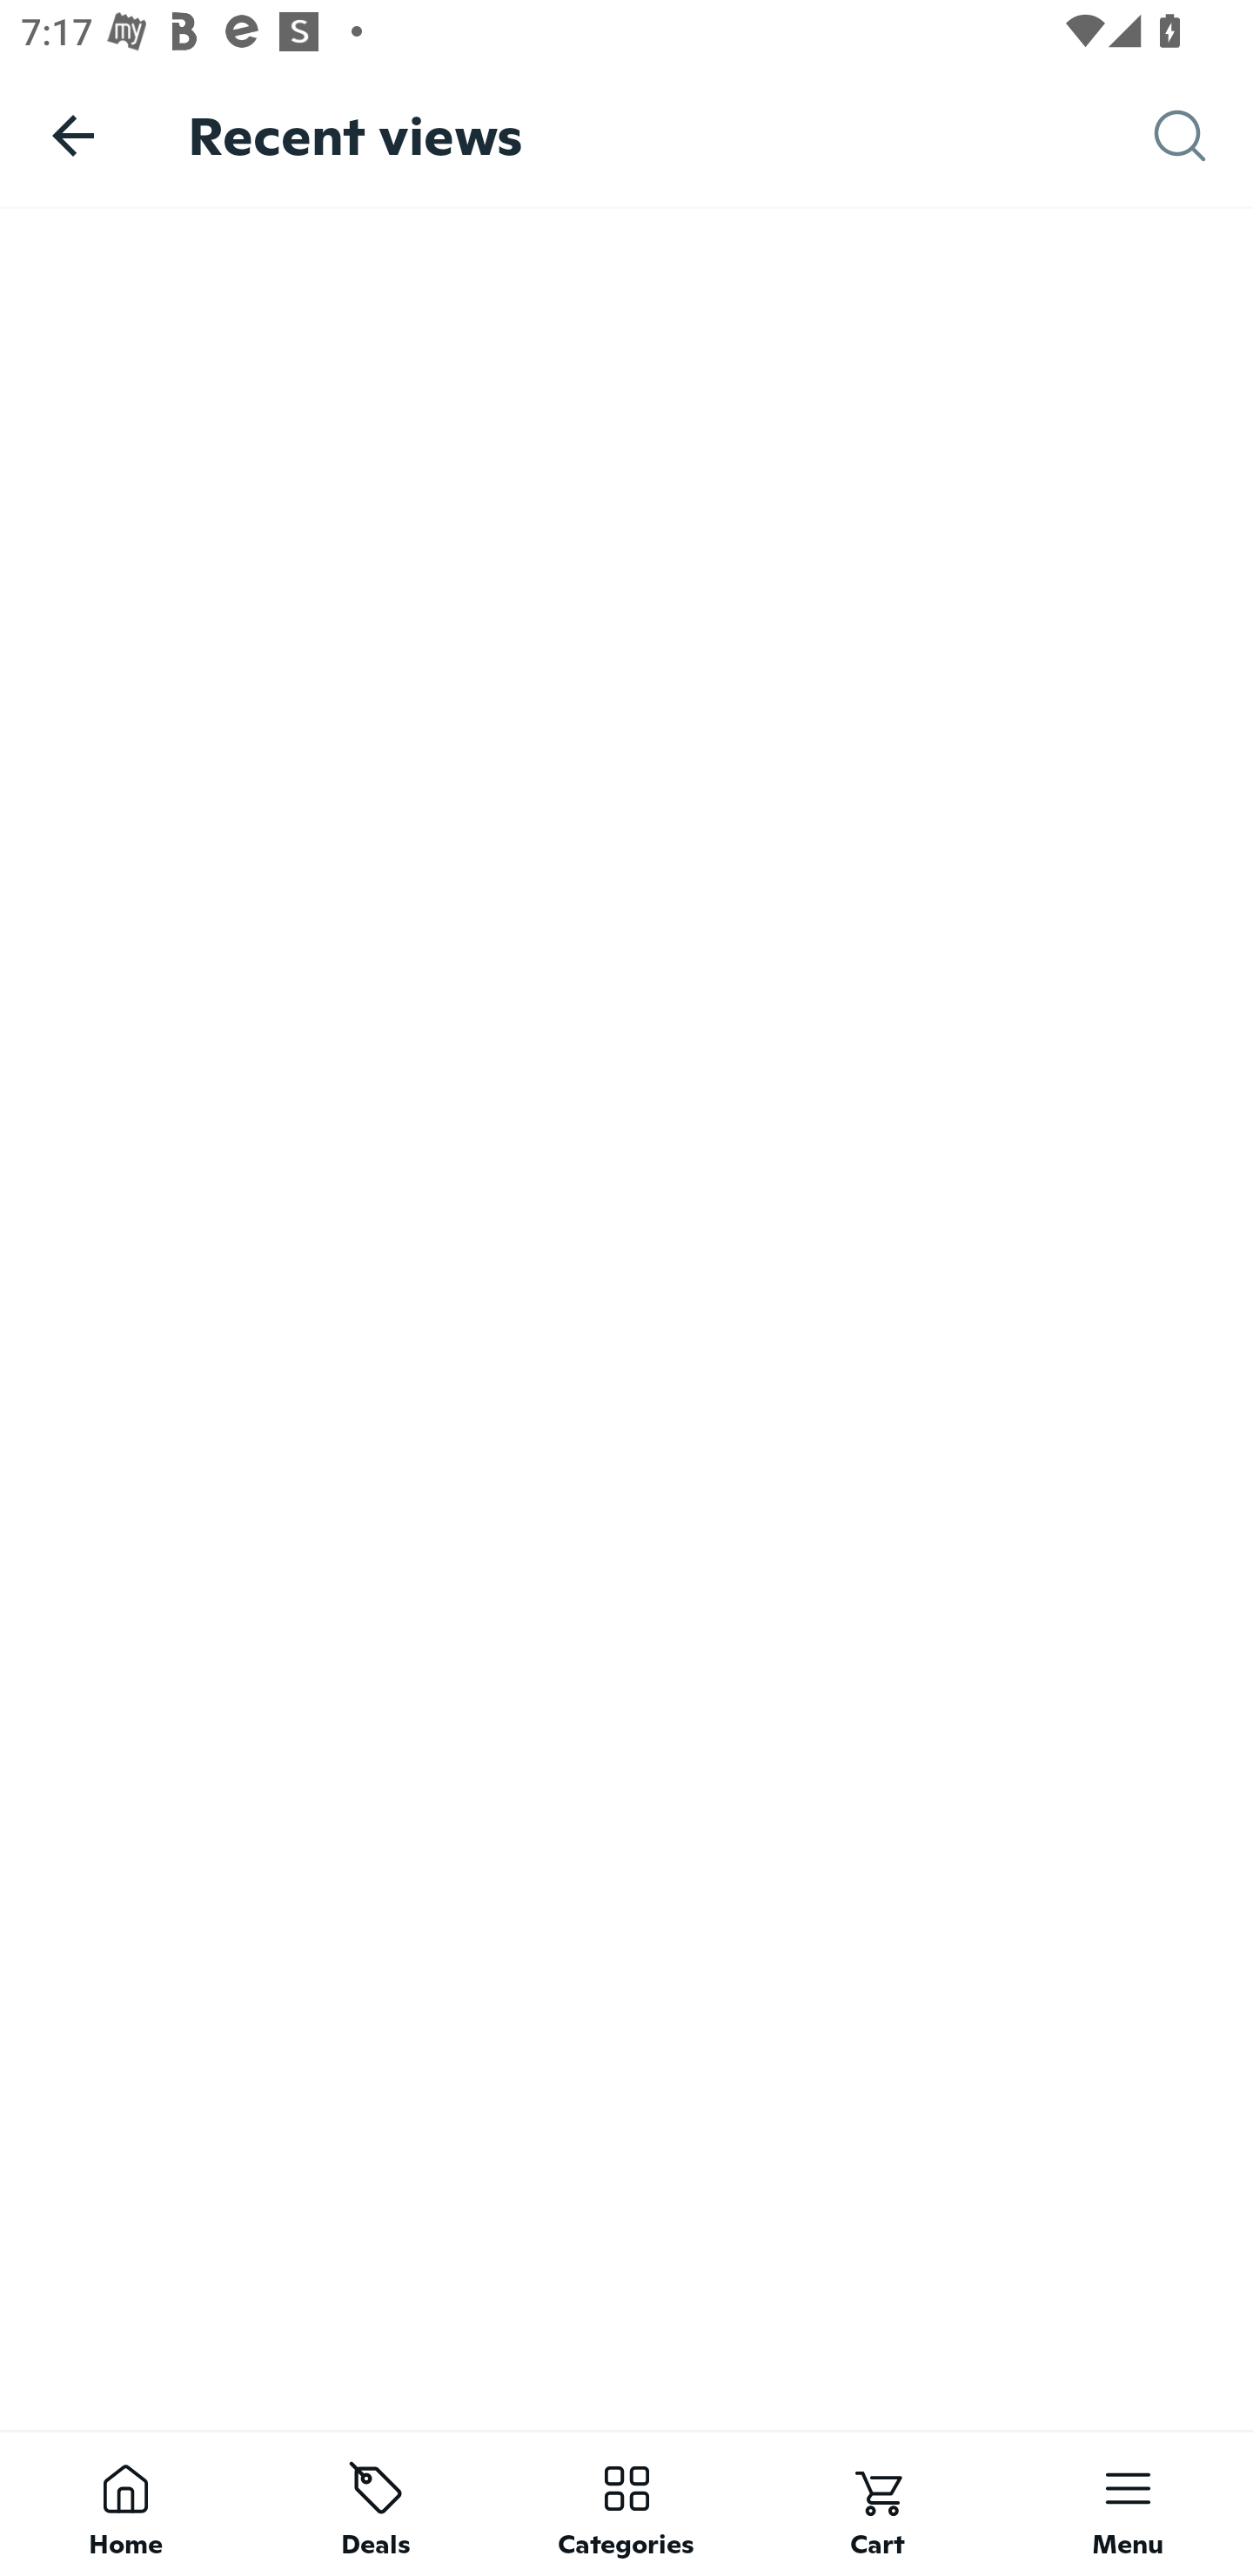  Describe the element at coordinates (1128, 2503) in the screenshot. I see `Menu` at that location.